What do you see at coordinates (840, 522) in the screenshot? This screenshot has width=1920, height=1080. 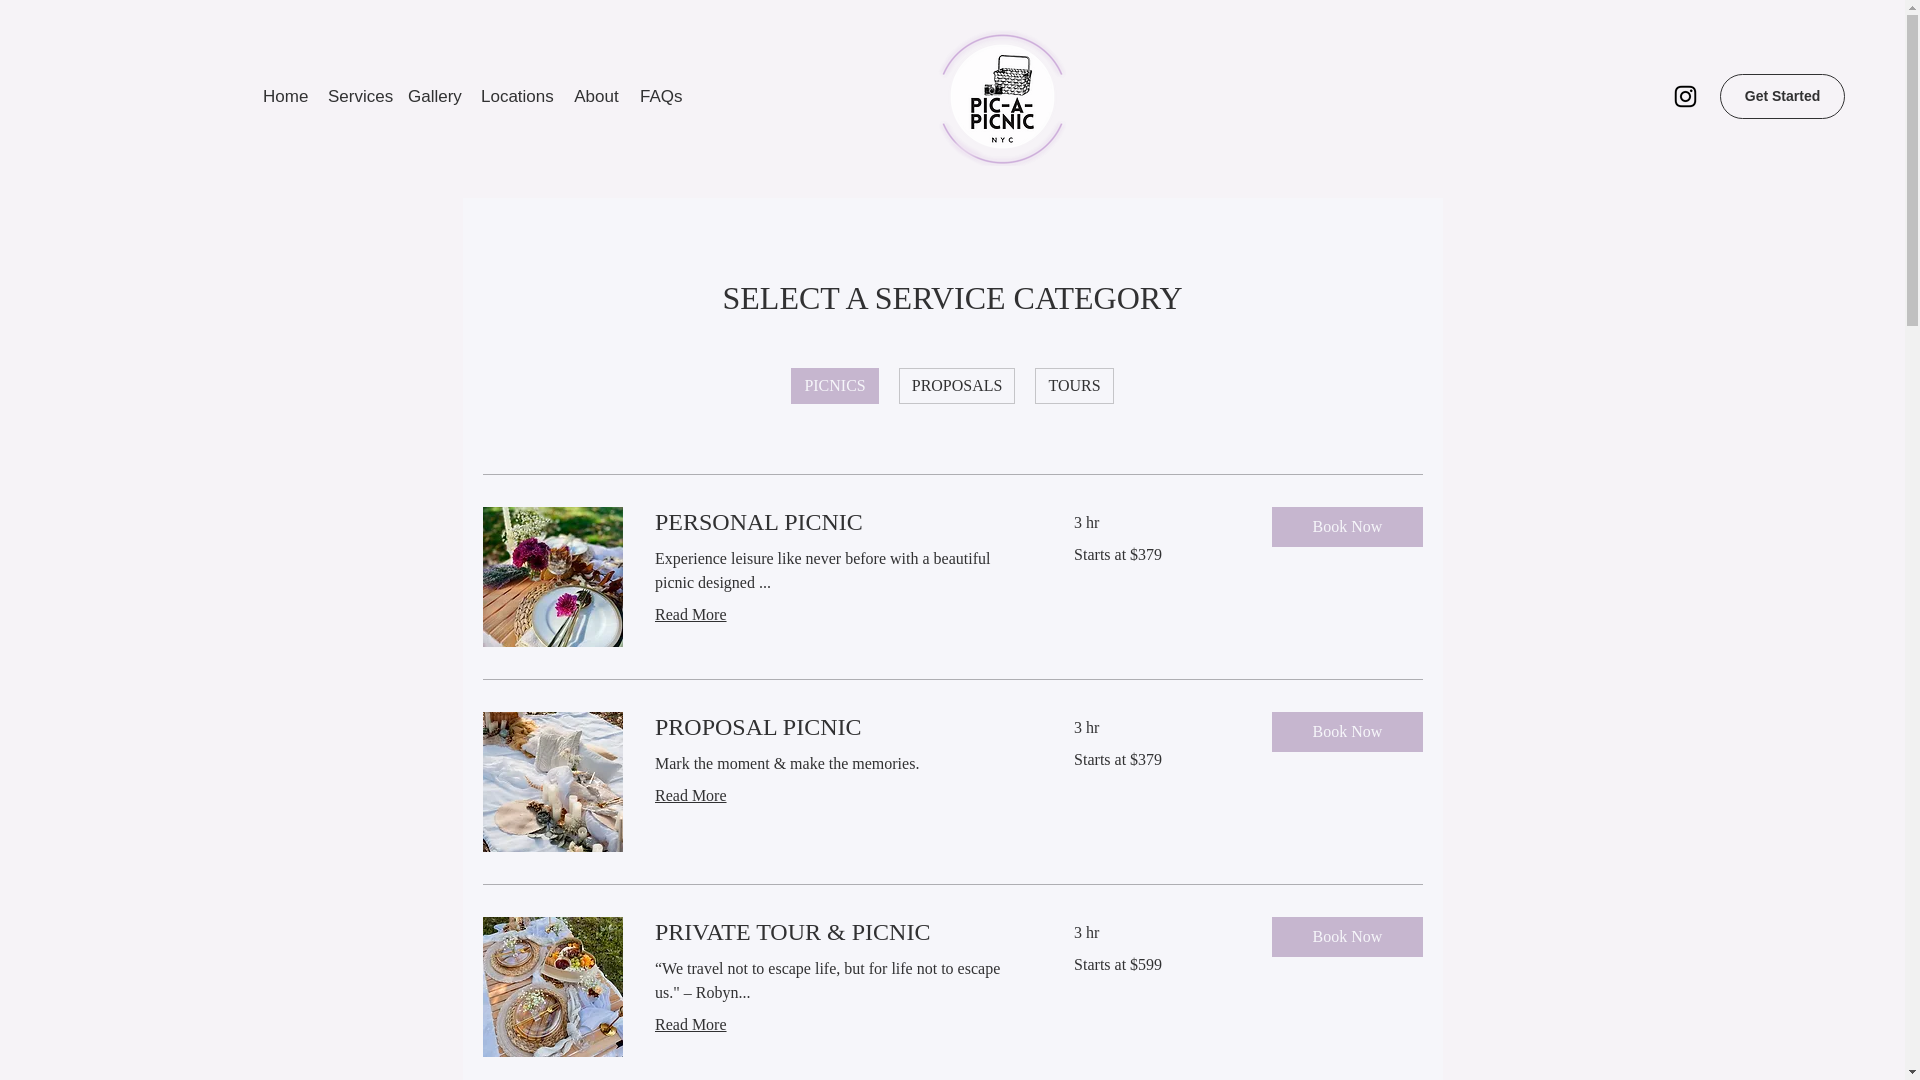 I see `PERSONAL PICNIC` at bounding box center [840, 522].